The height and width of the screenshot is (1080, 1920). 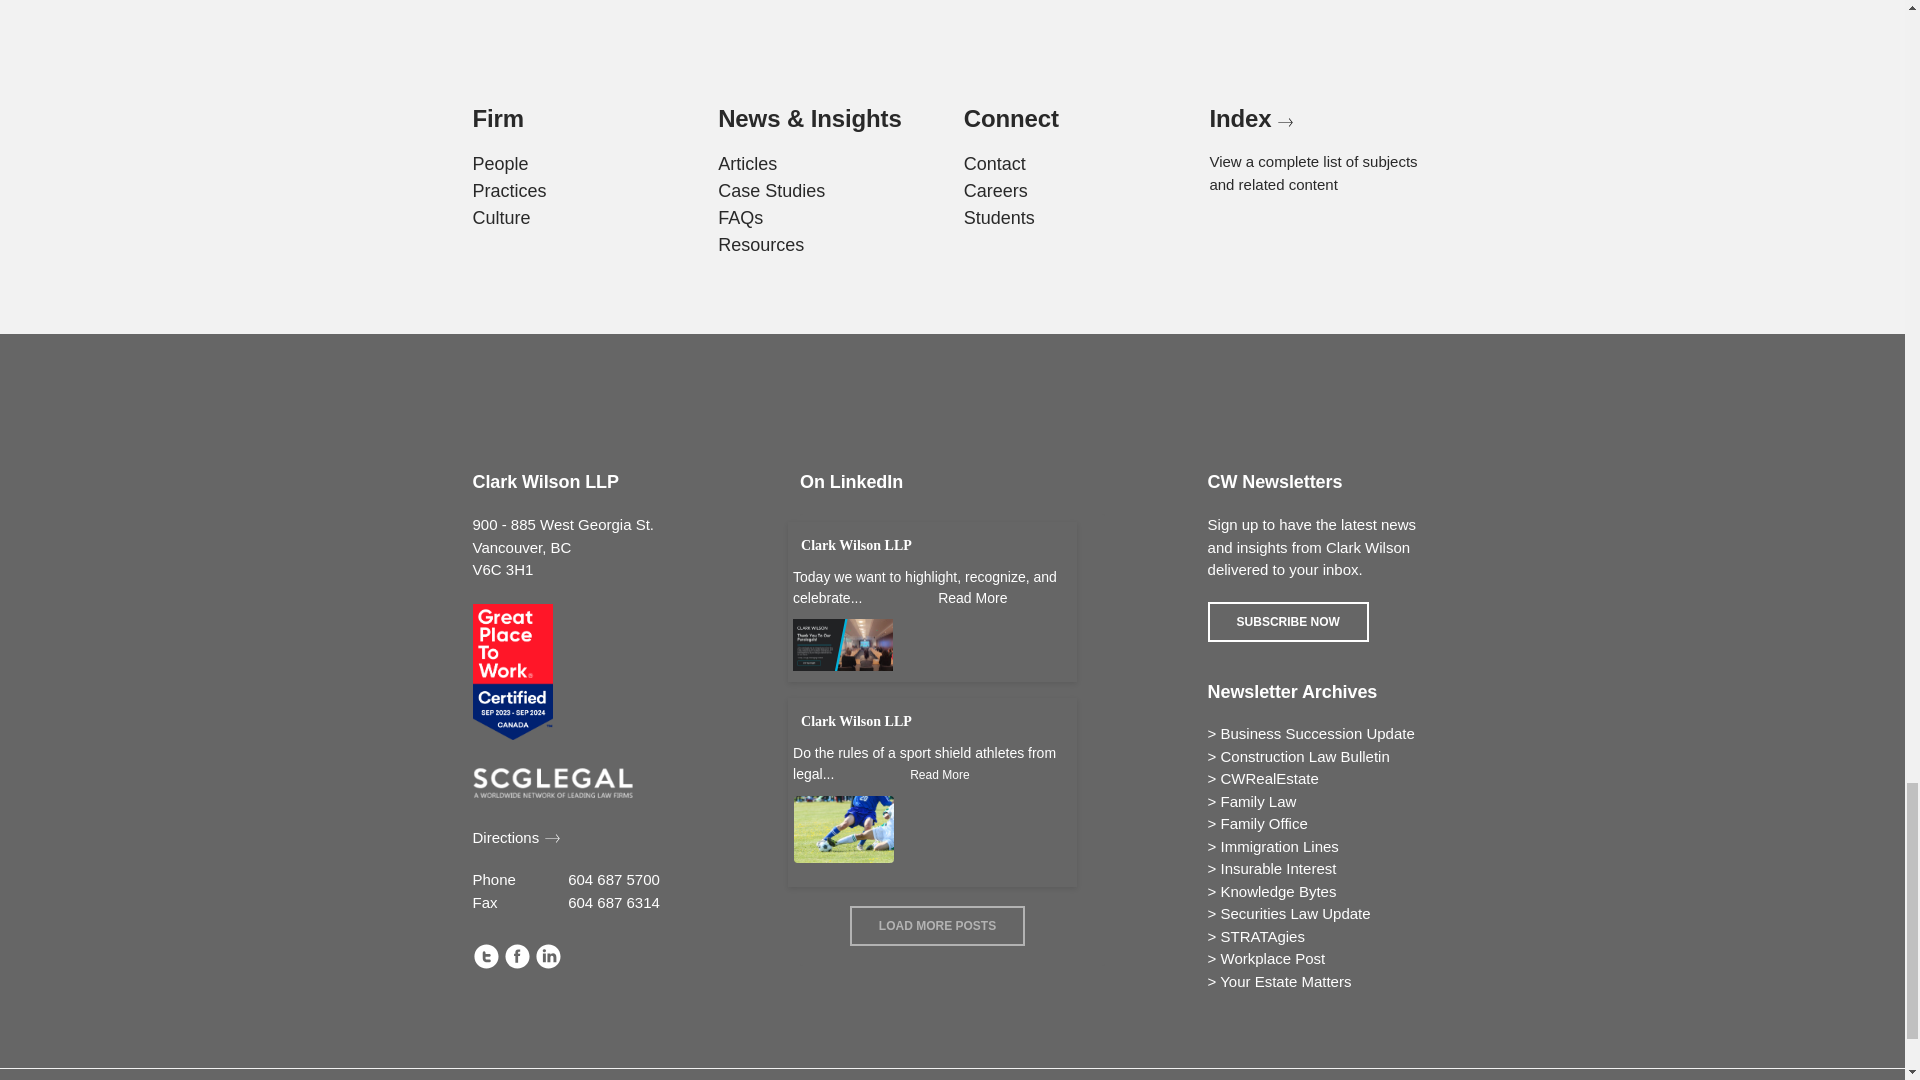 I want to click on Culture, so click(x=500, y=218).